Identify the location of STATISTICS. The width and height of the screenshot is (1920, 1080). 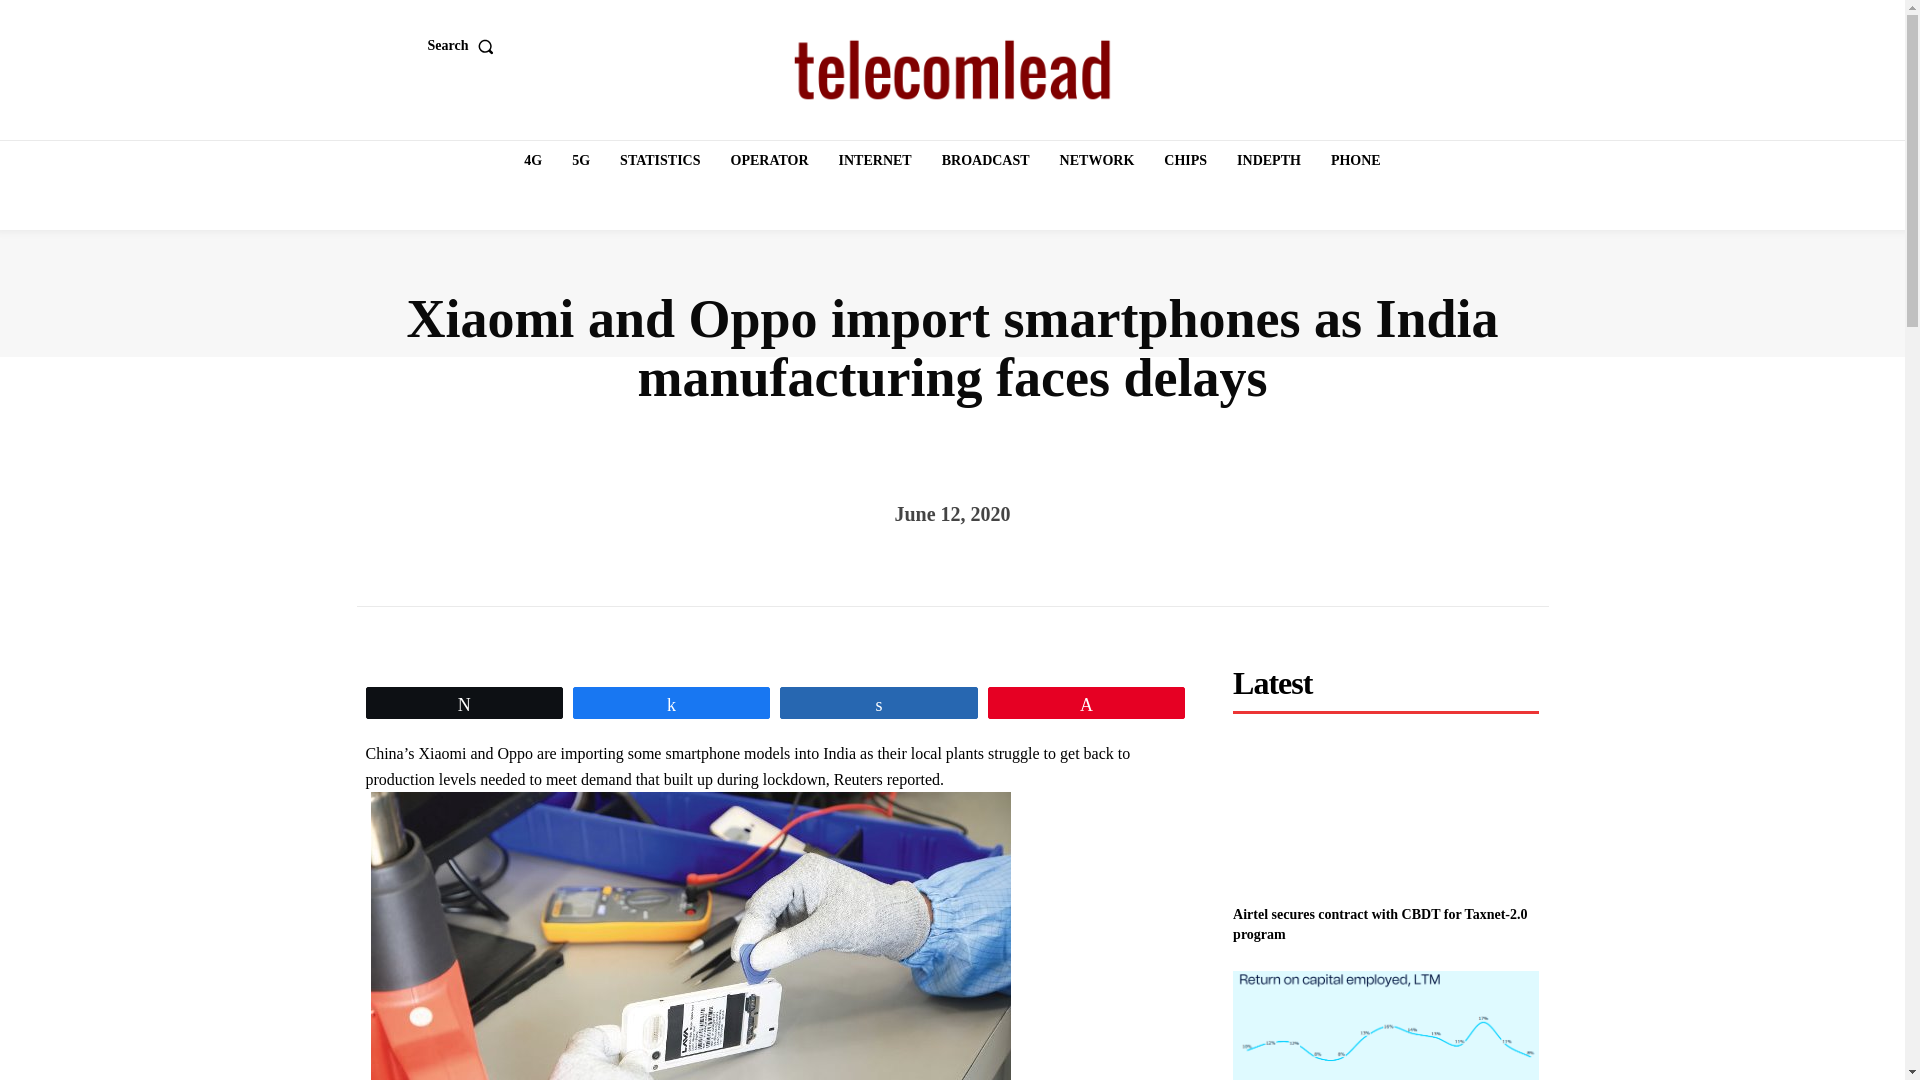
(660, 161).